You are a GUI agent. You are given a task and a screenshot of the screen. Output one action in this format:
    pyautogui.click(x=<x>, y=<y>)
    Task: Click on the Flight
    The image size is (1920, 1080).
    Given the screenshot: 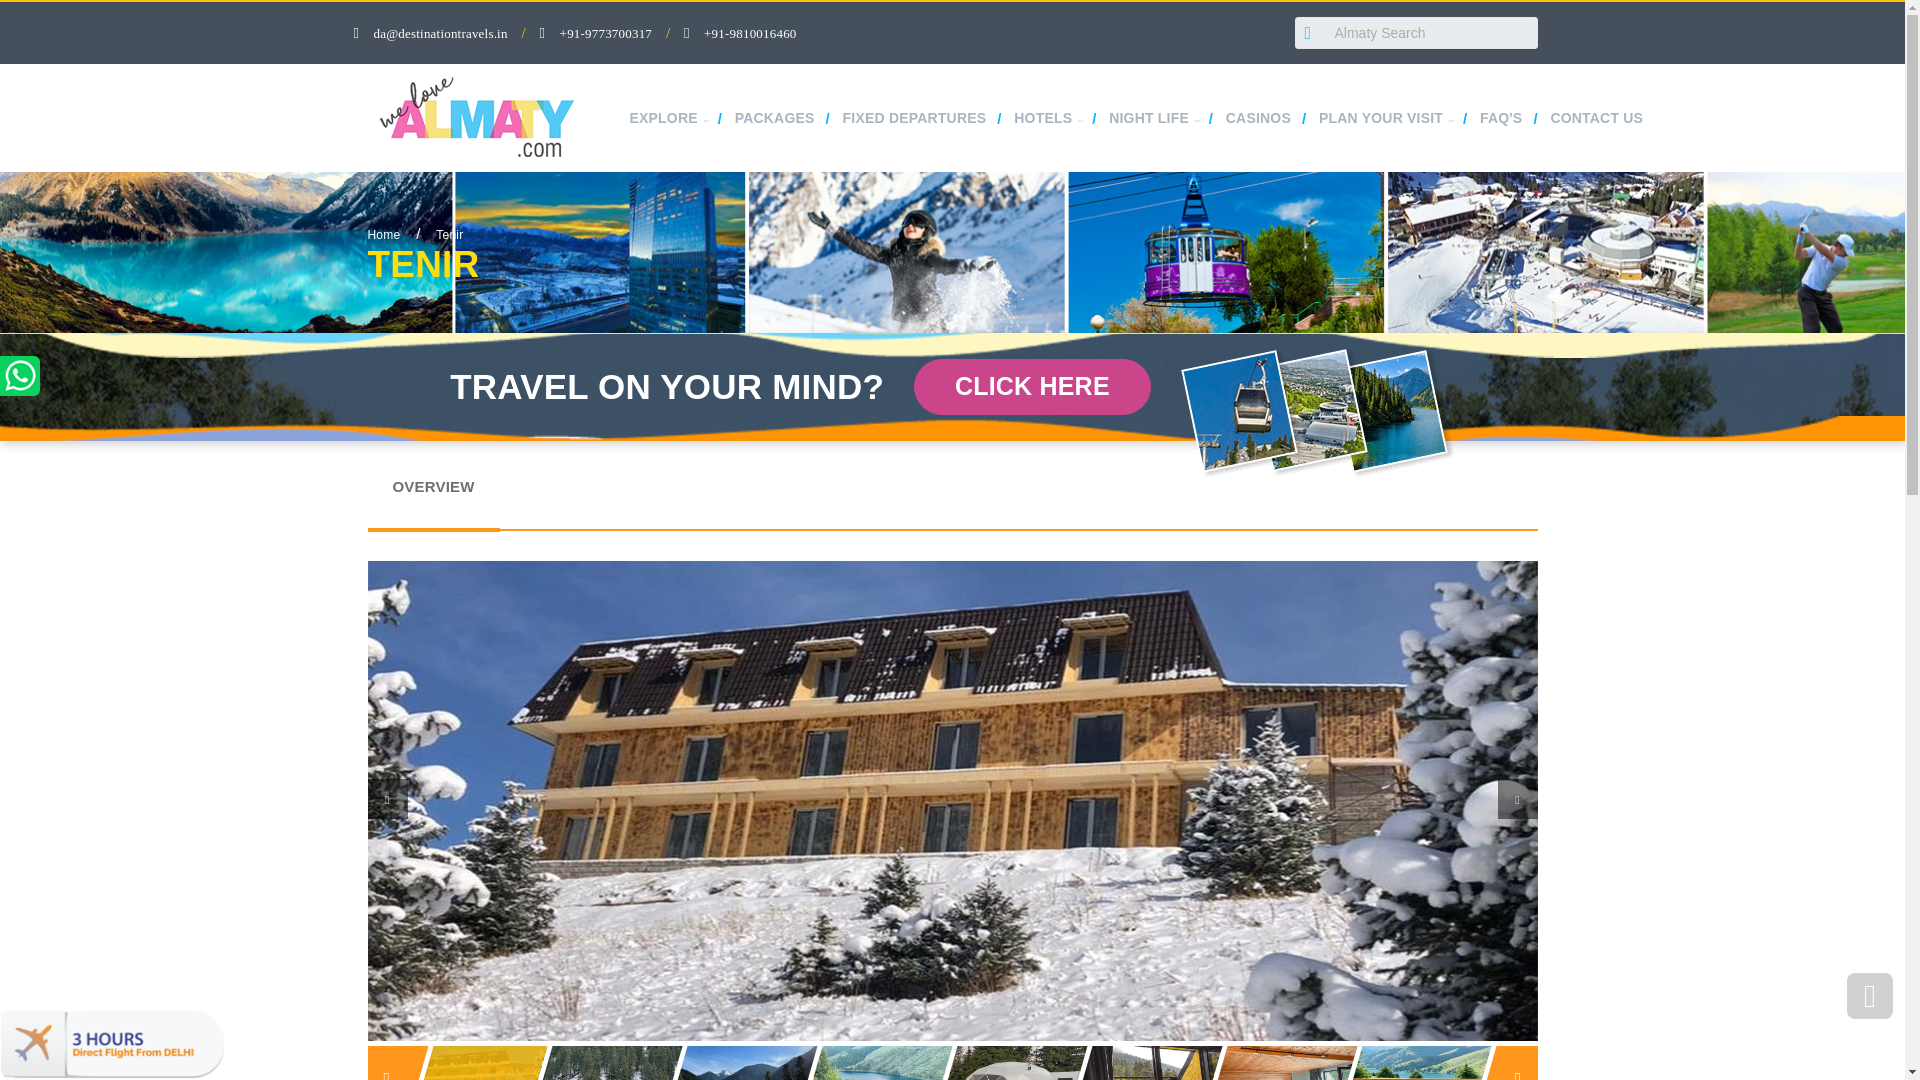 What is the action you would take?
    pyautogui.click(x=112, y=1042)
    